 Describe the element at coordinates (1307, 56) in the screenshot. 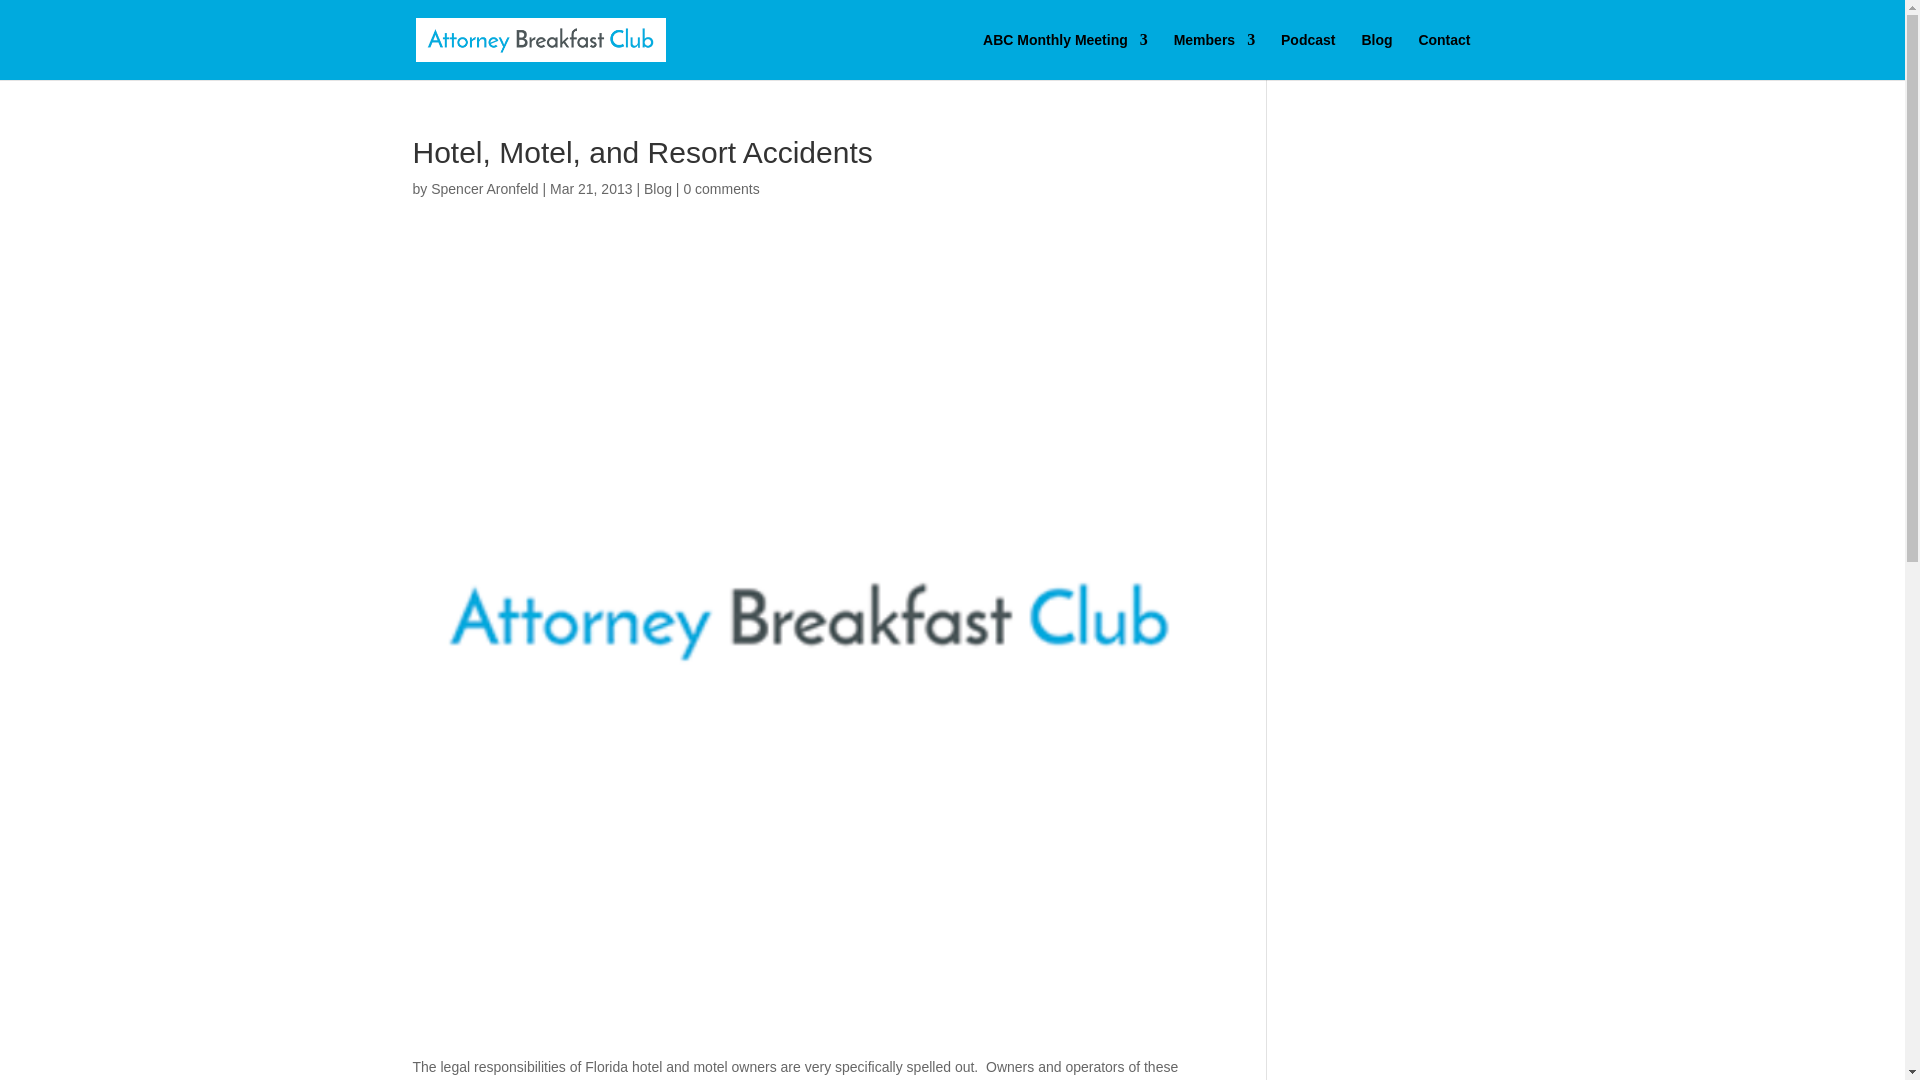

I see `Podcast` at that location.